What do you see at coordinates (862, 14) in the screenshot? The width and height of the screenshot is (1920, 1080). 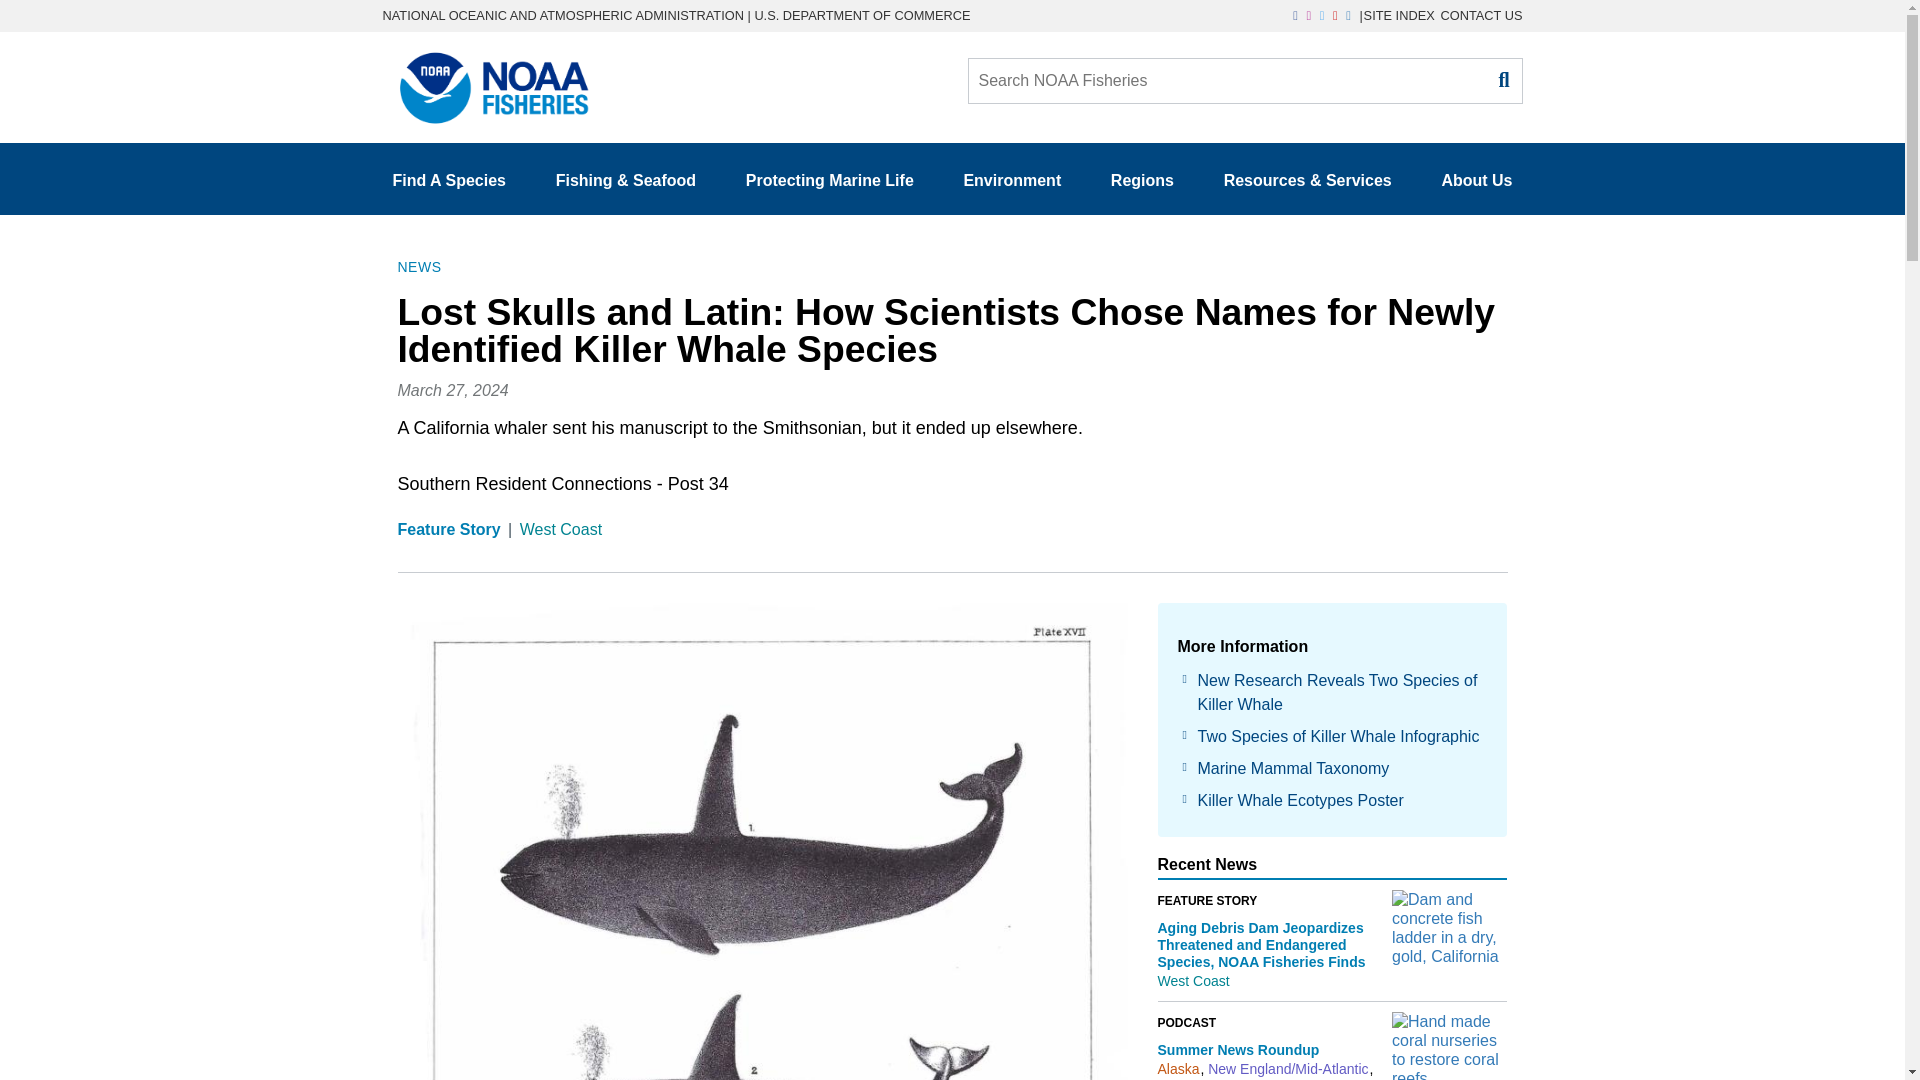 I see `U.S. DEPARTMENT OF COMMERCE` at bounding box center [862, 14].